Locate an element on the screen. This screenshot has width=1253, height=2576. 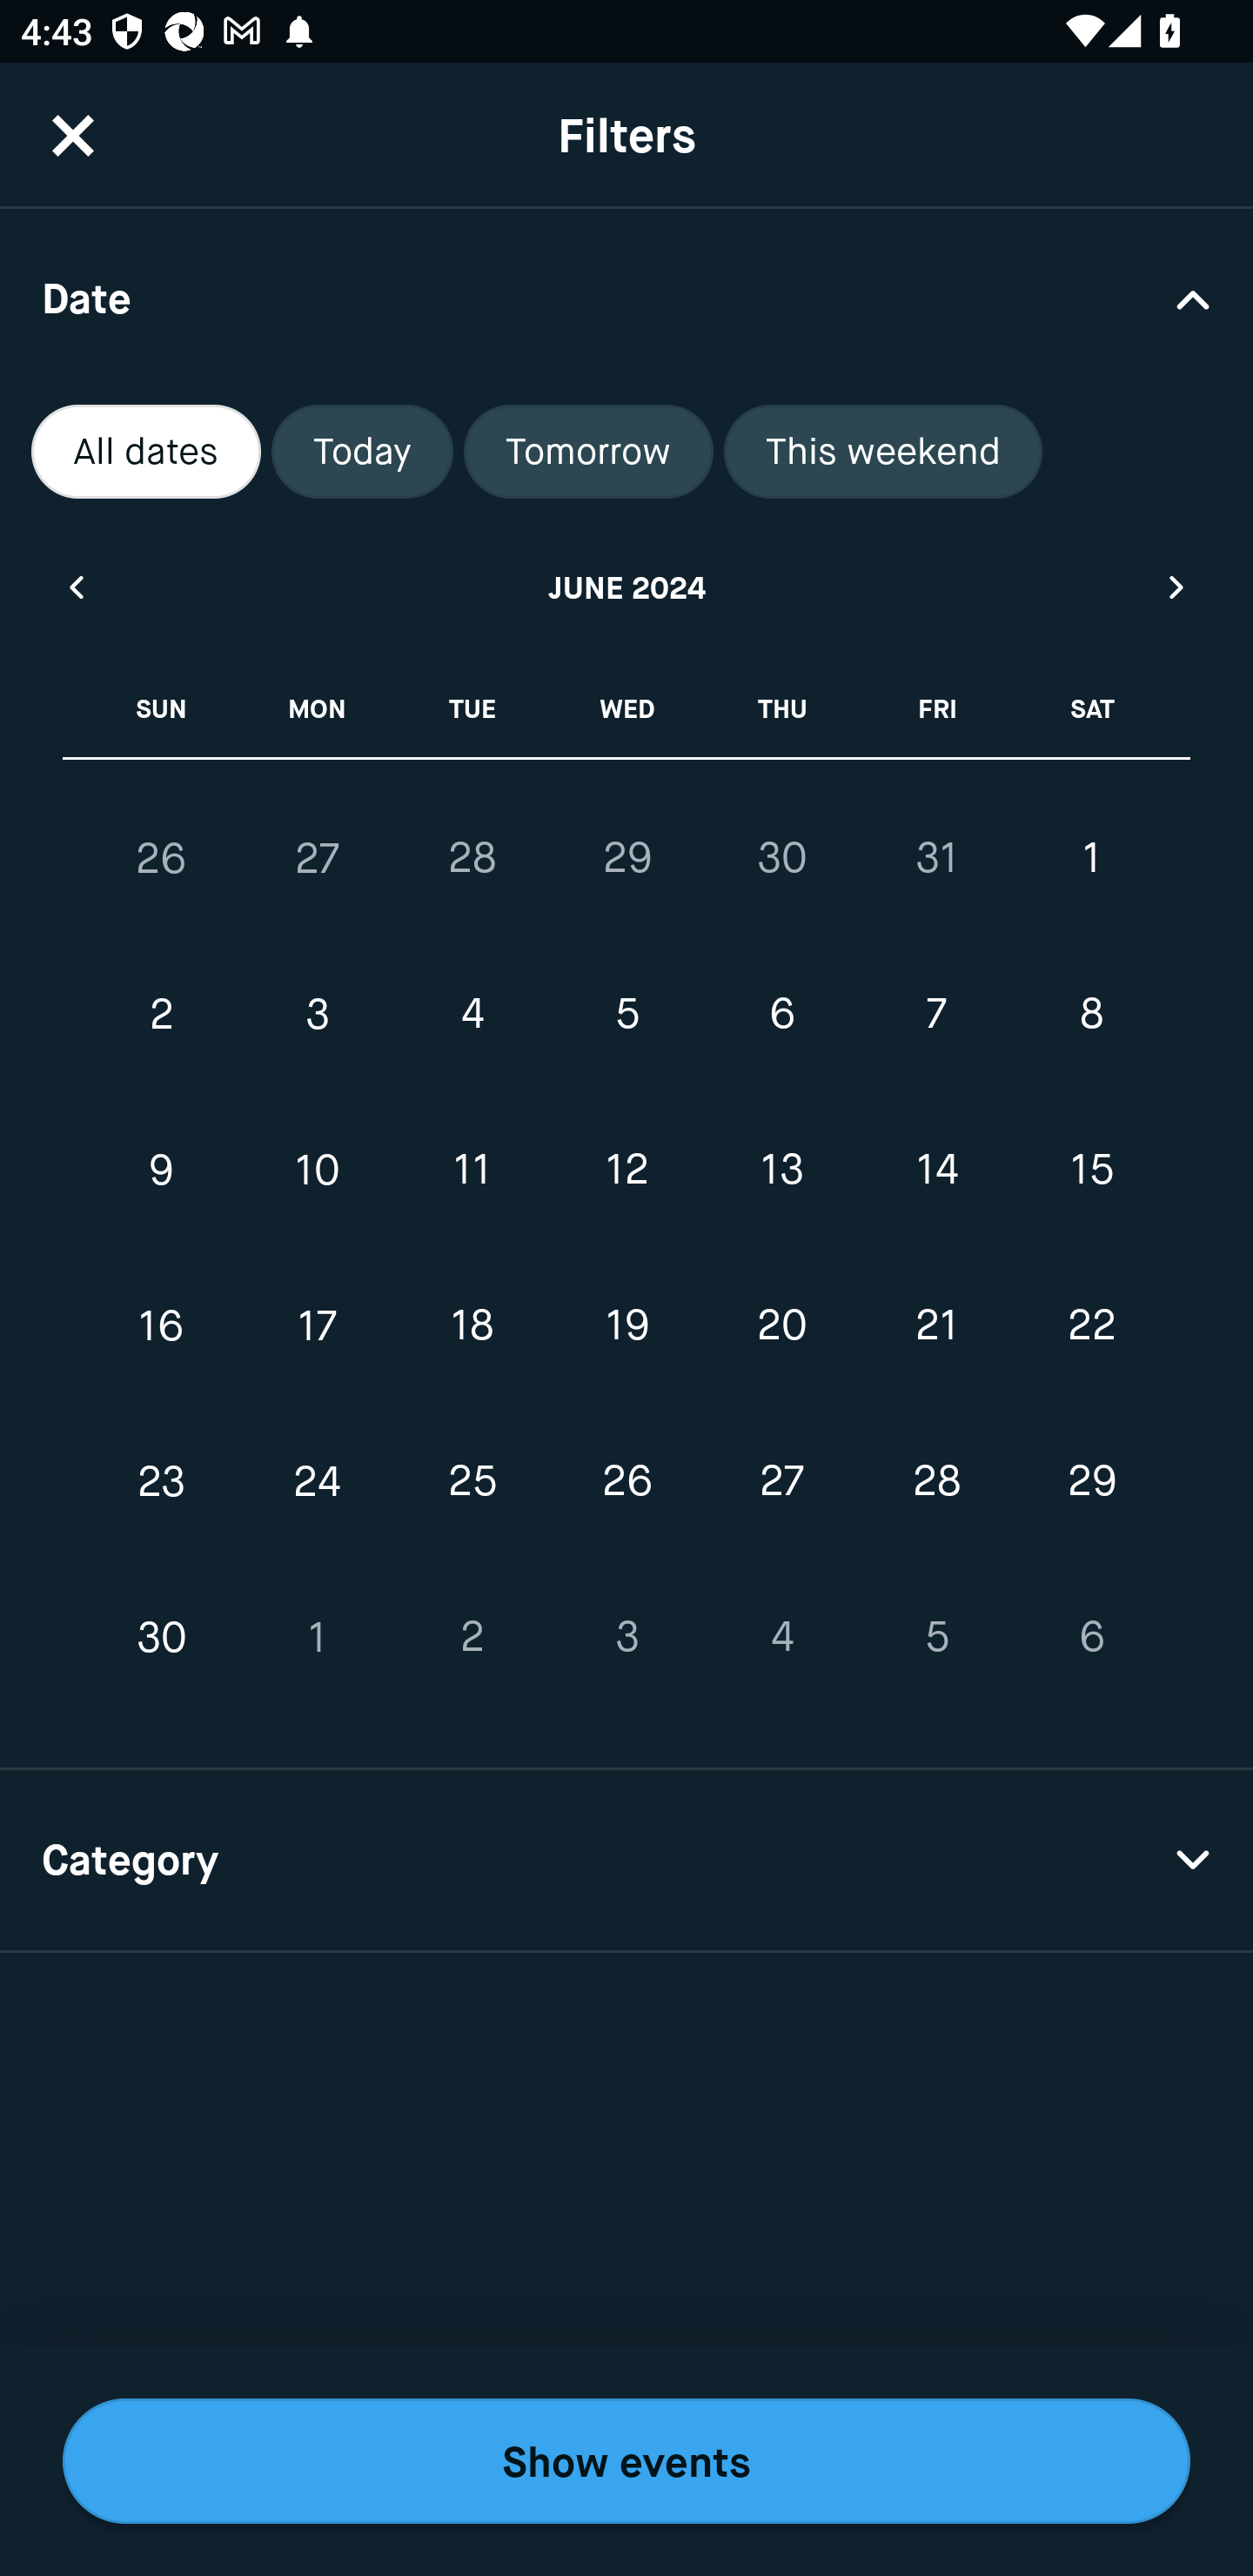
8 is located at coordinates (1091, 1015).